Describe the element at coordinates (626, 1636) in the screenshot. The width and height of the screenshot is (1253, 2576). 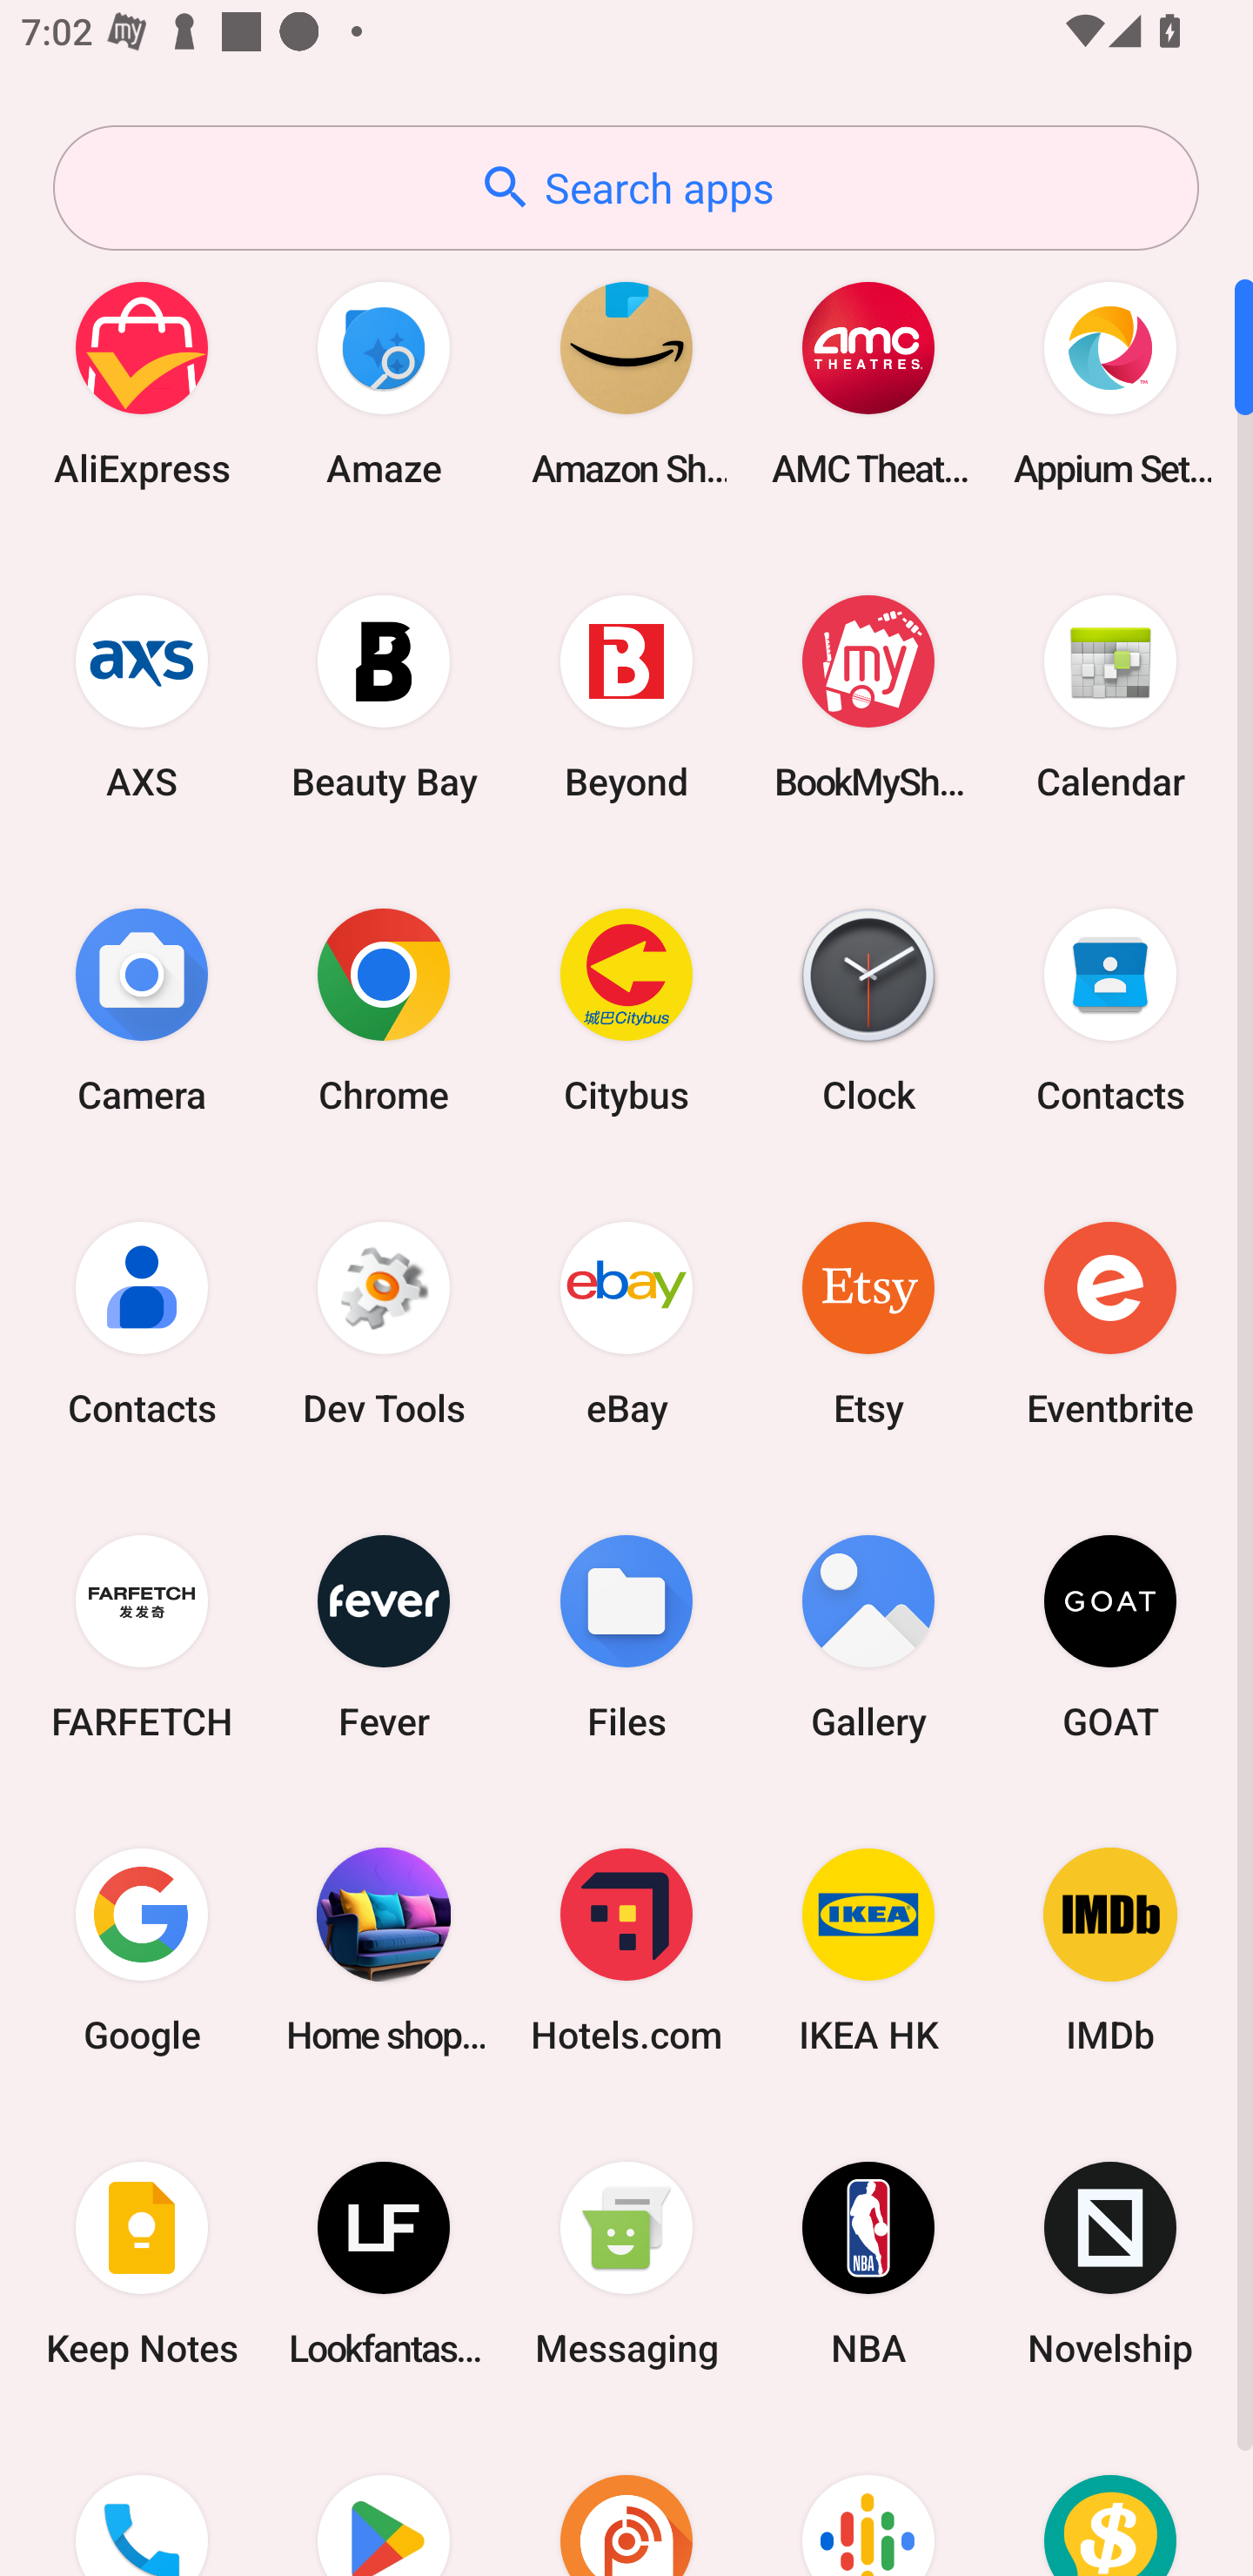
I see `Files` at that location.